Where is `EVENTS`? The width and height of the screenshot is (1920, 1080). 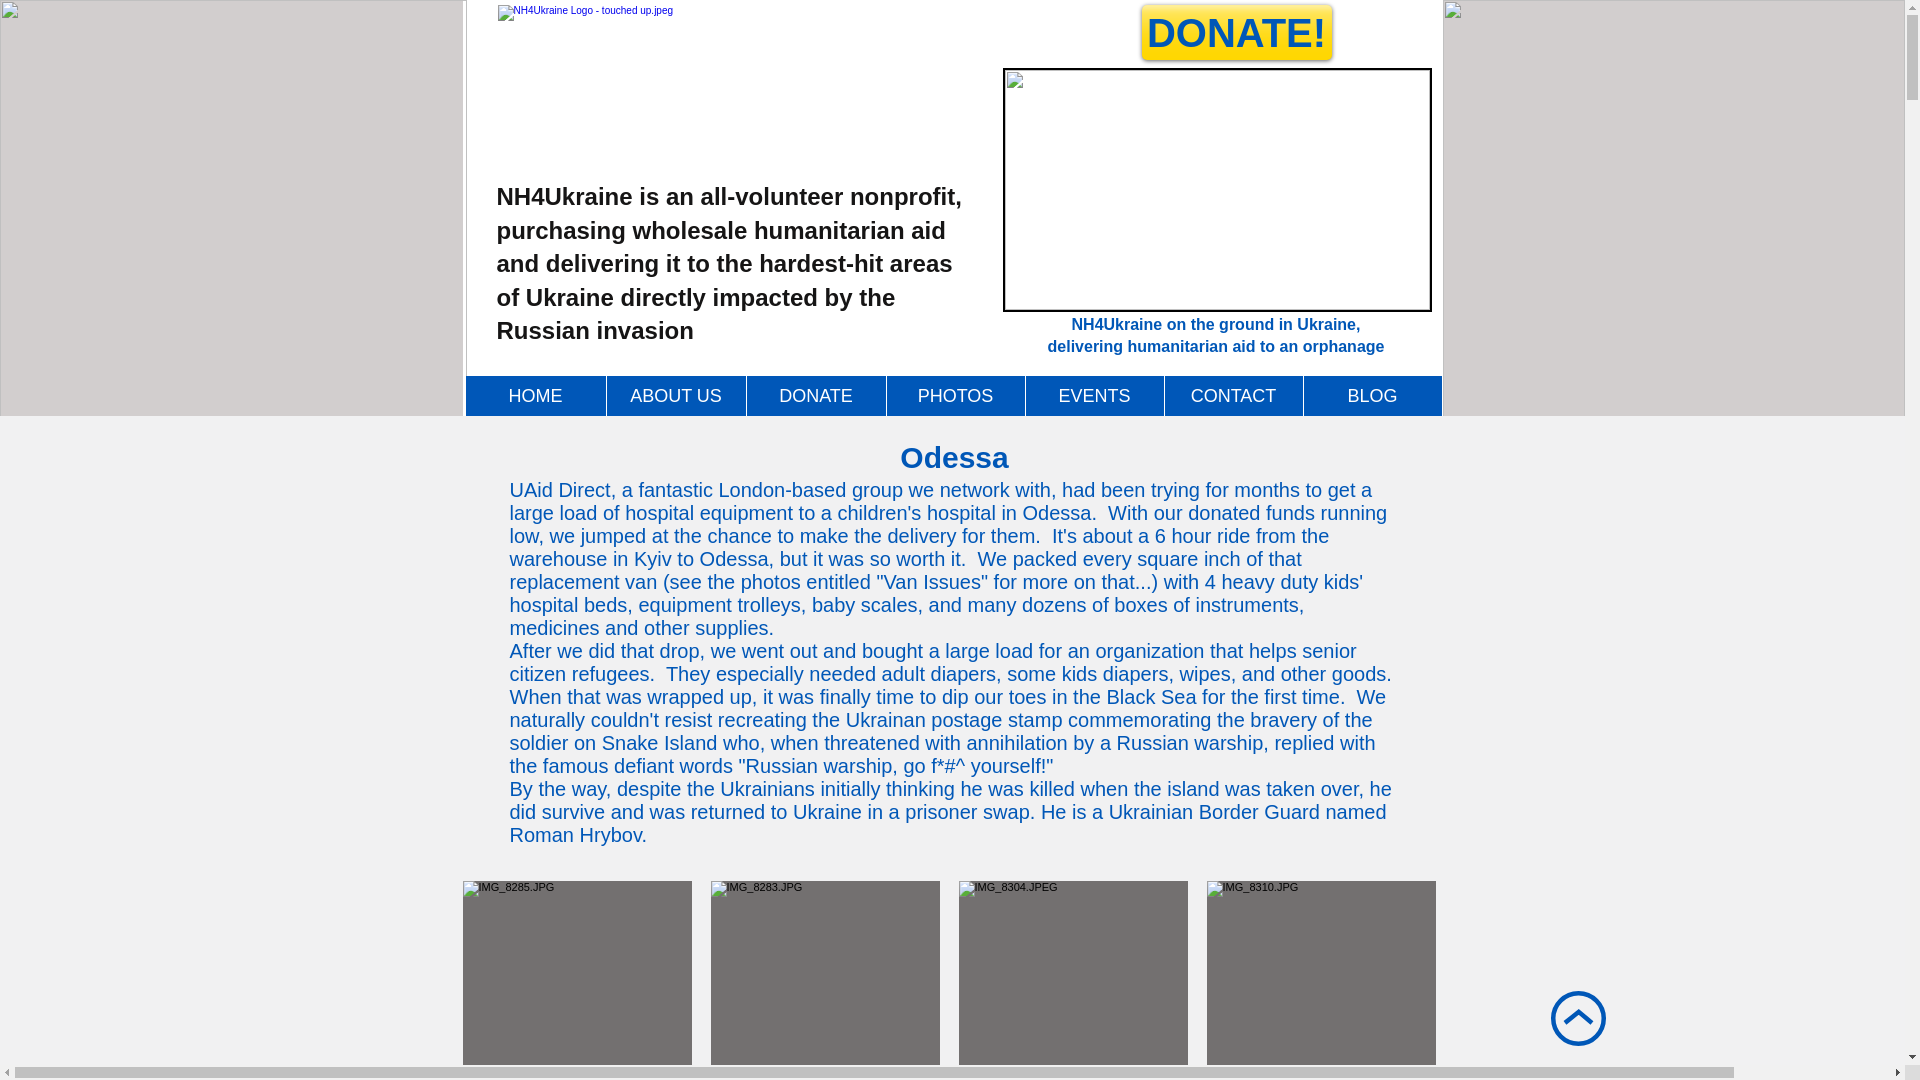
EVENTS is located at coordinates (1093, 395).